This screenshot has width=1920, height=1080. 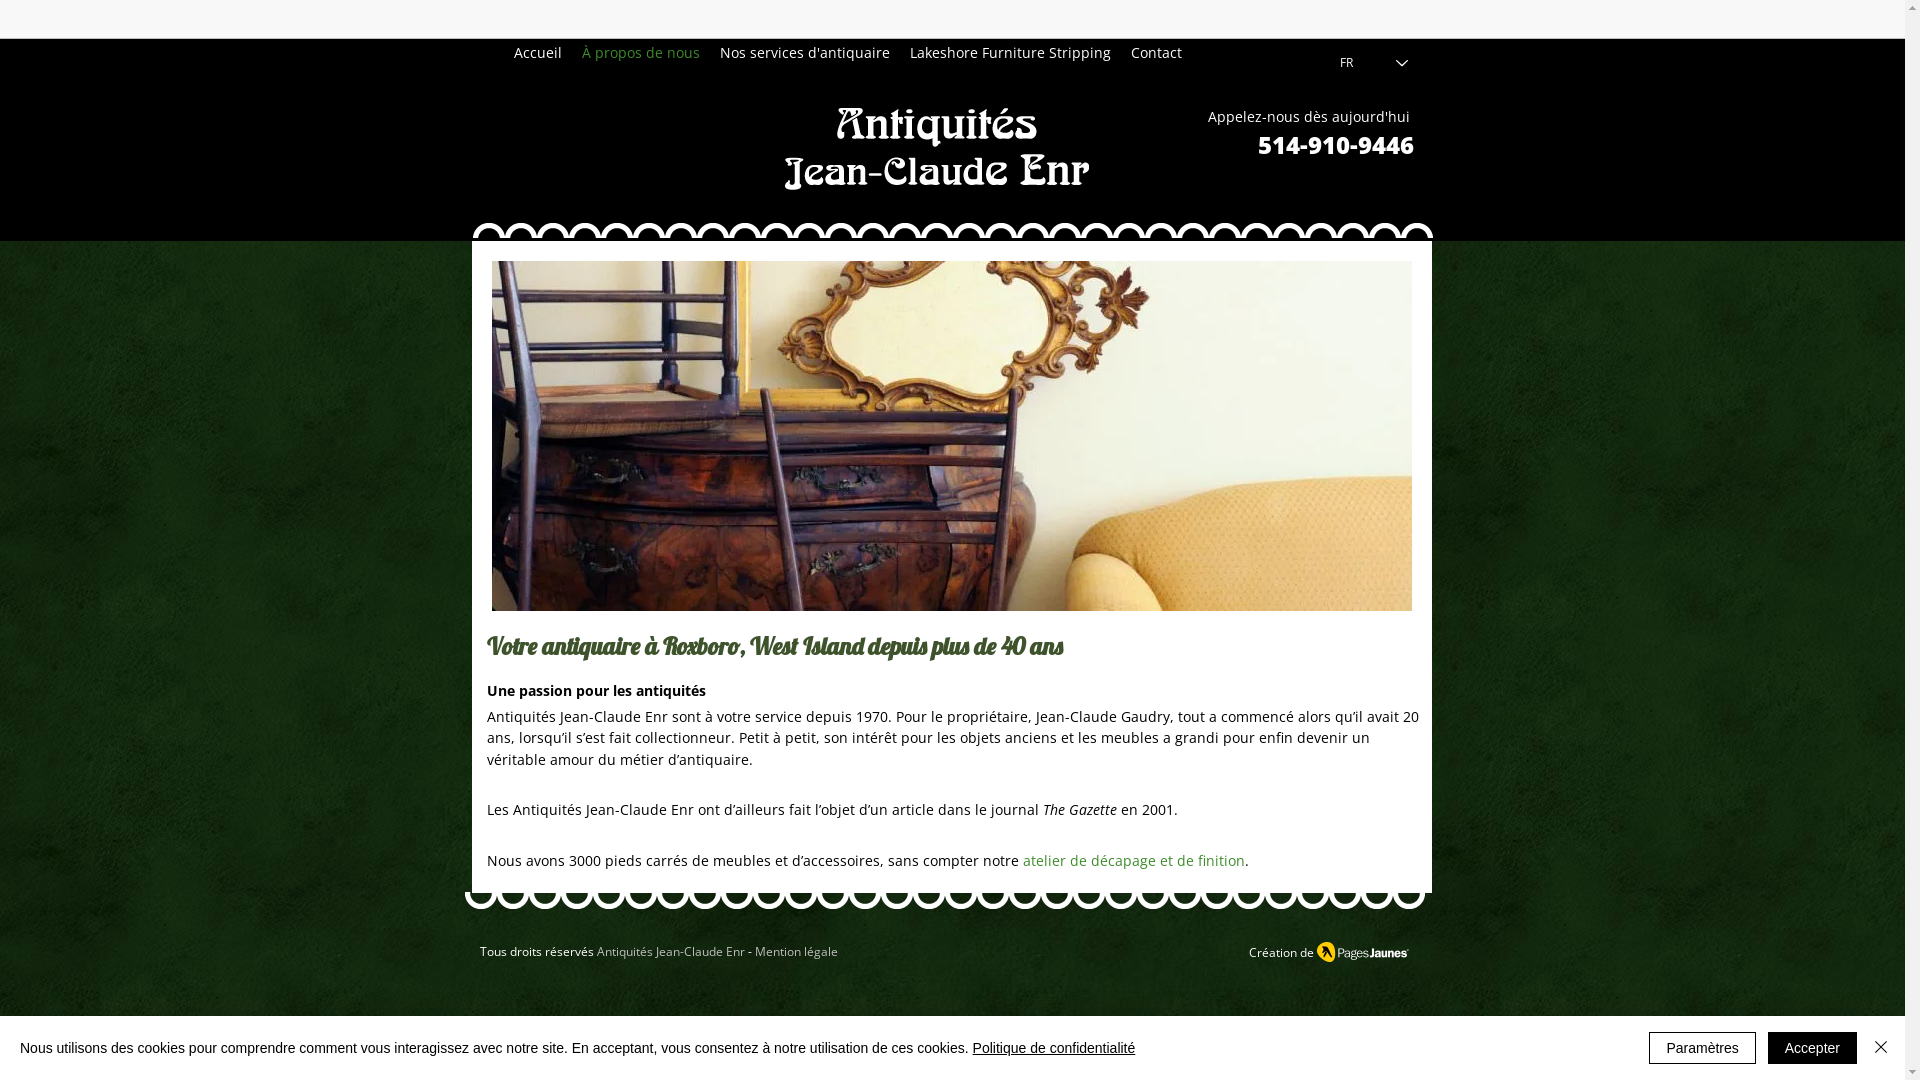 I want to click on Lakeshore Furniture Stripping, so click(x=1010, y=53).